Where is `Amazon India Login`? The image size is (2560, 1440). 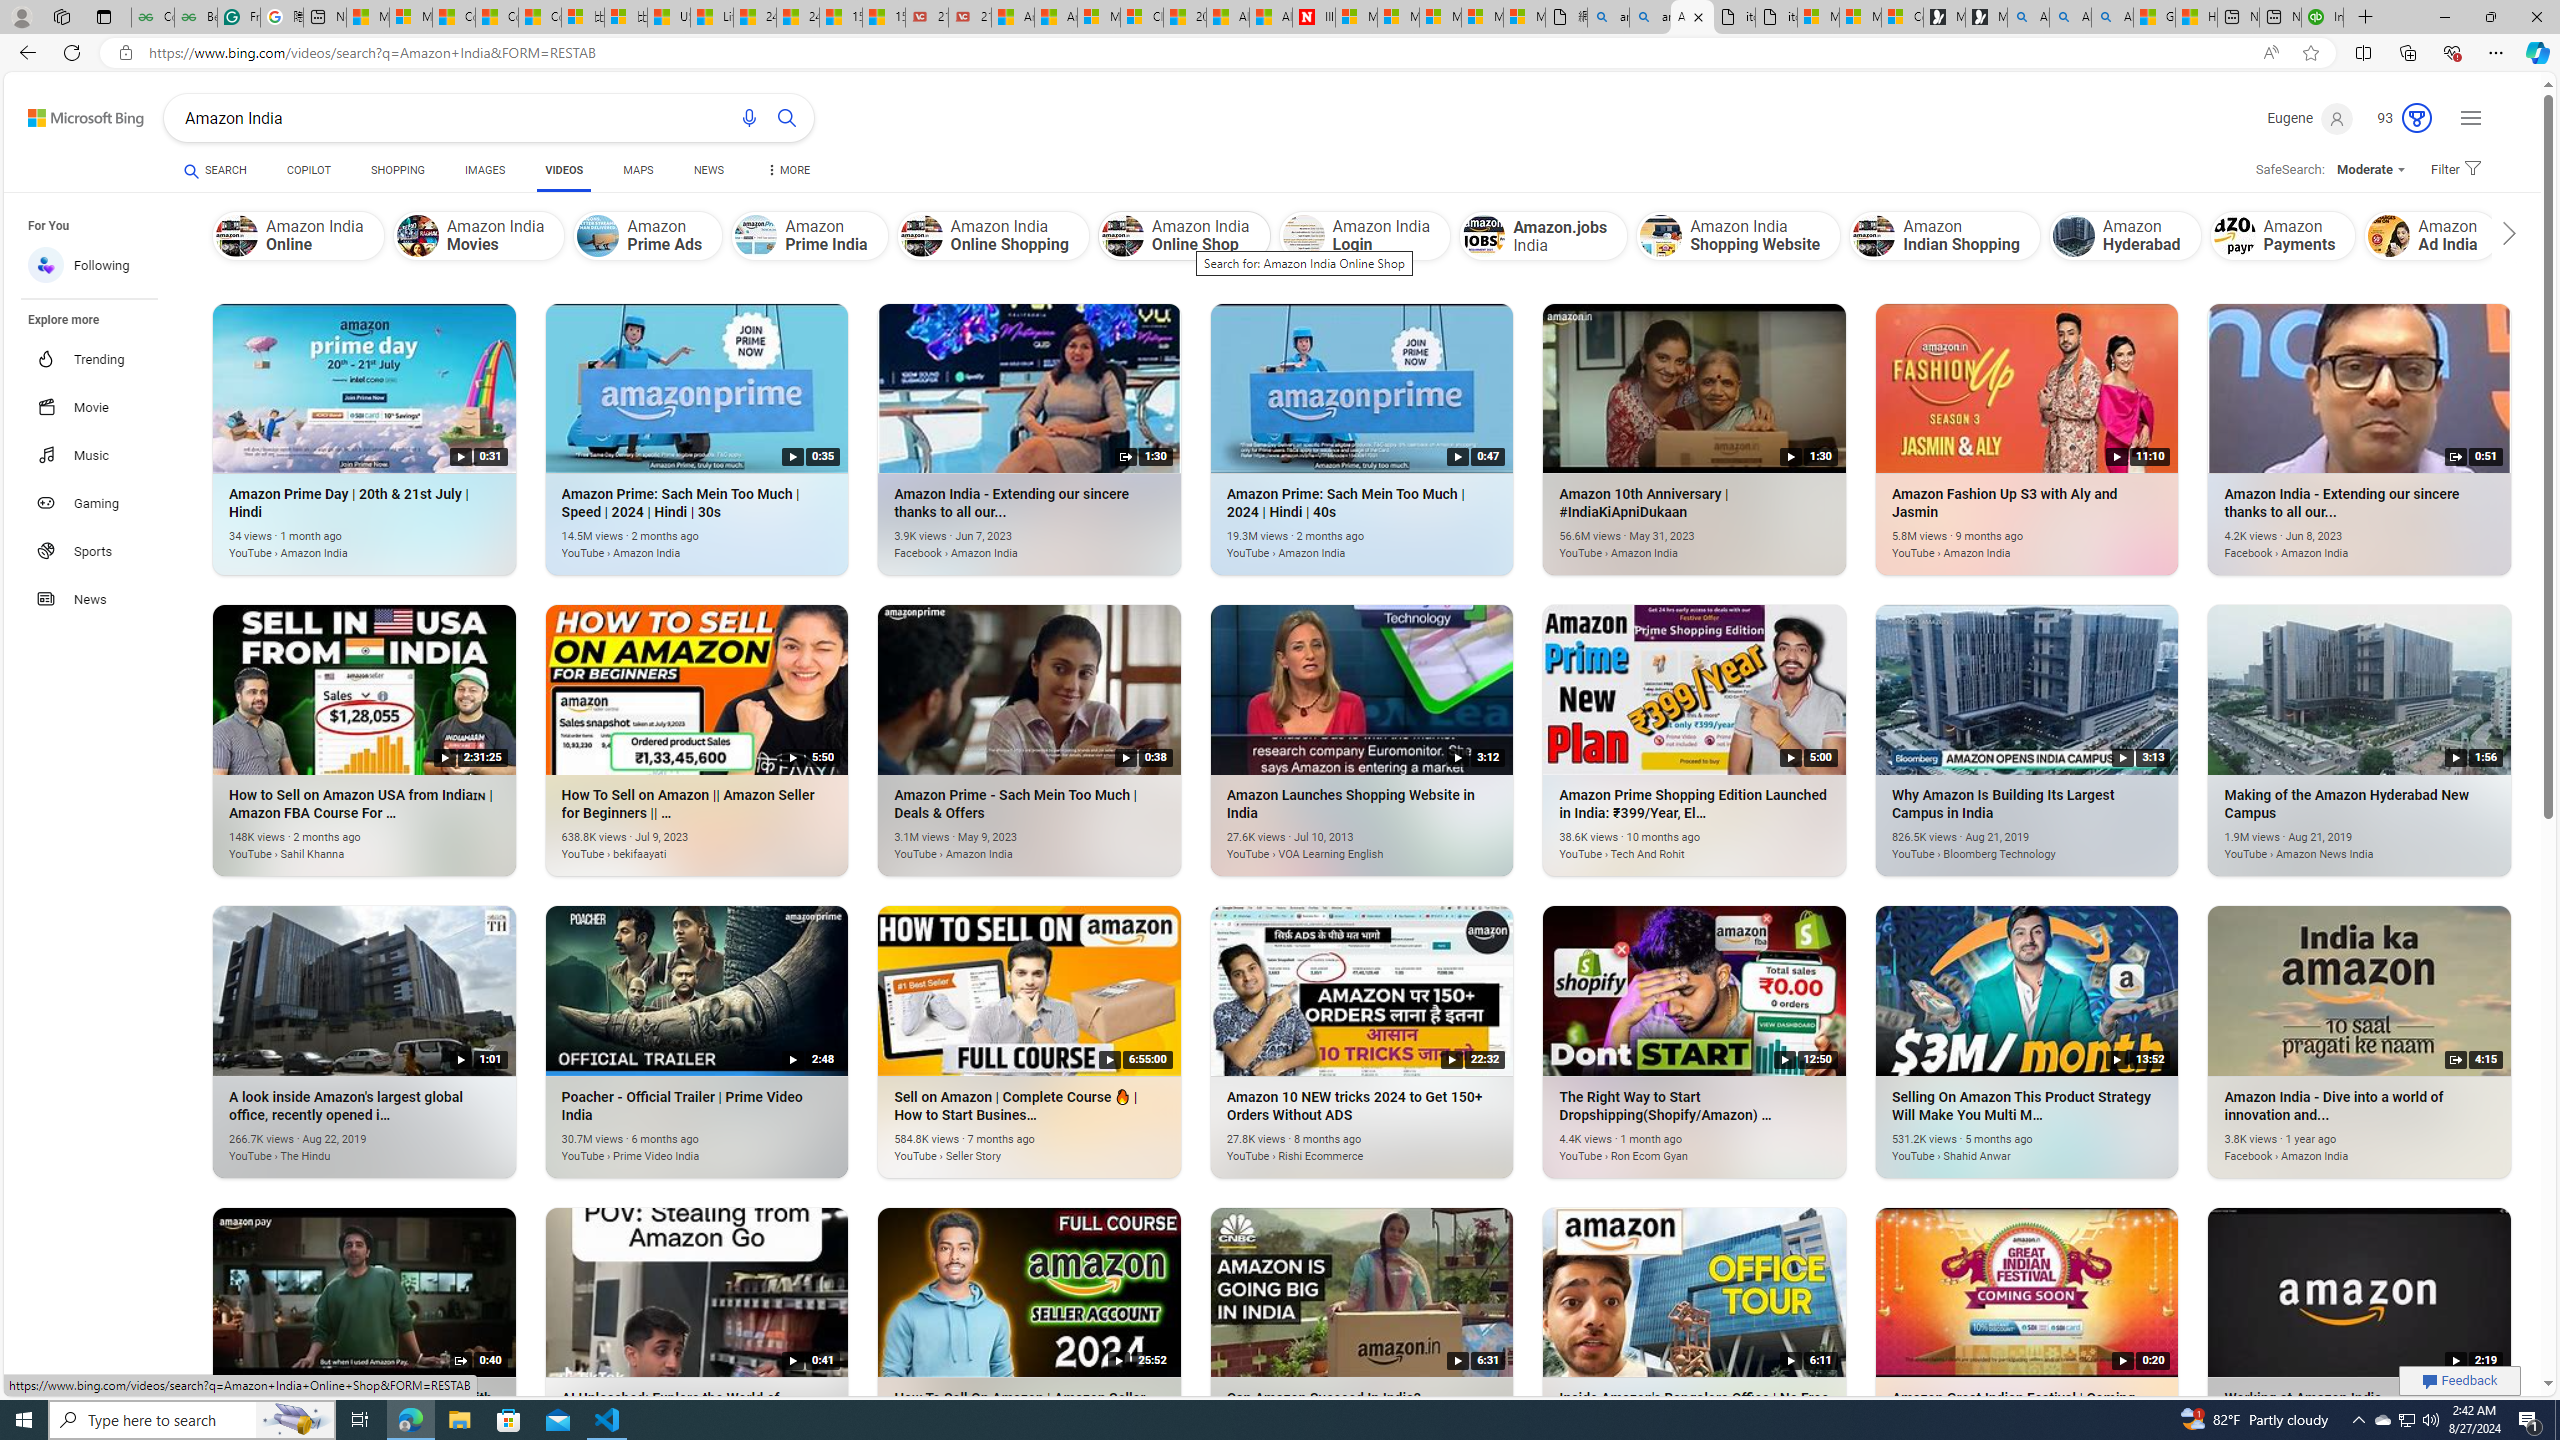
Amazon India Login is located at coordinates (1366, 236).